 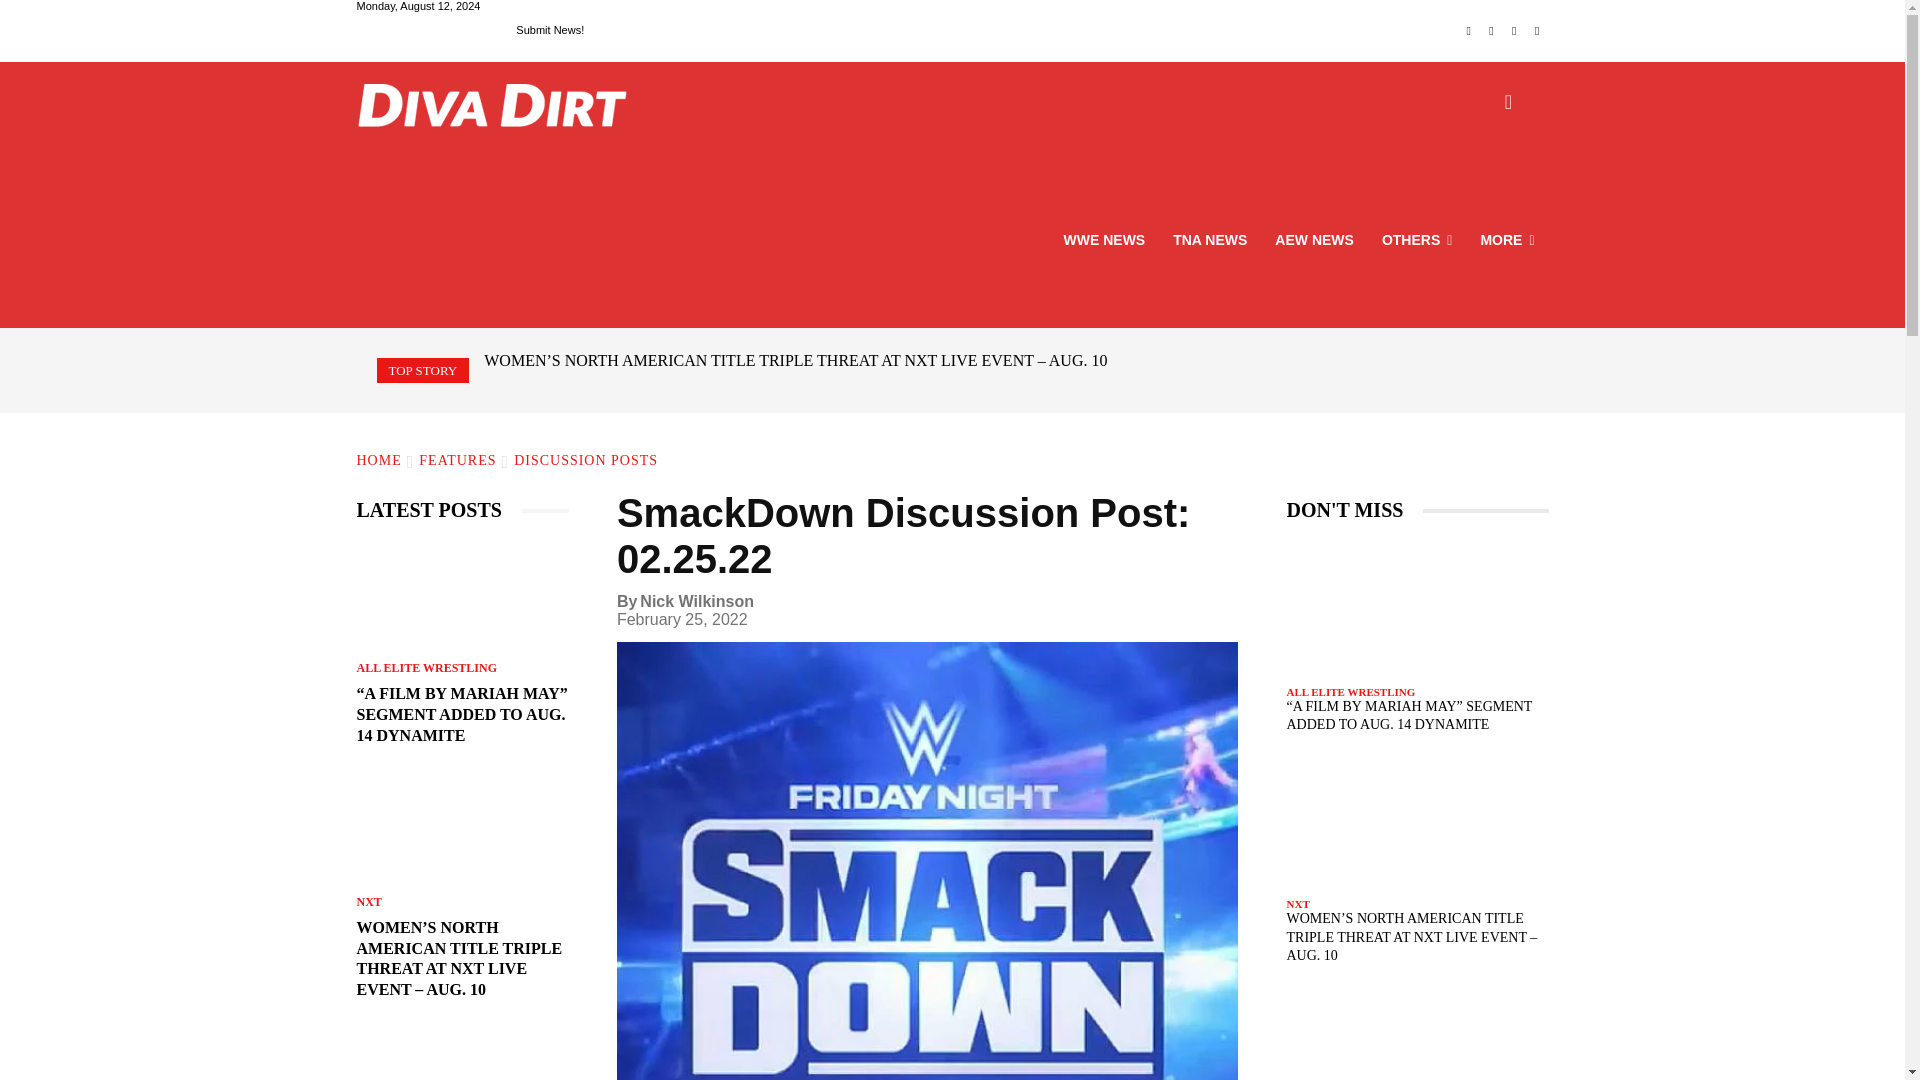 I want to click on View all posts in Features, so click(x=456, y=460).